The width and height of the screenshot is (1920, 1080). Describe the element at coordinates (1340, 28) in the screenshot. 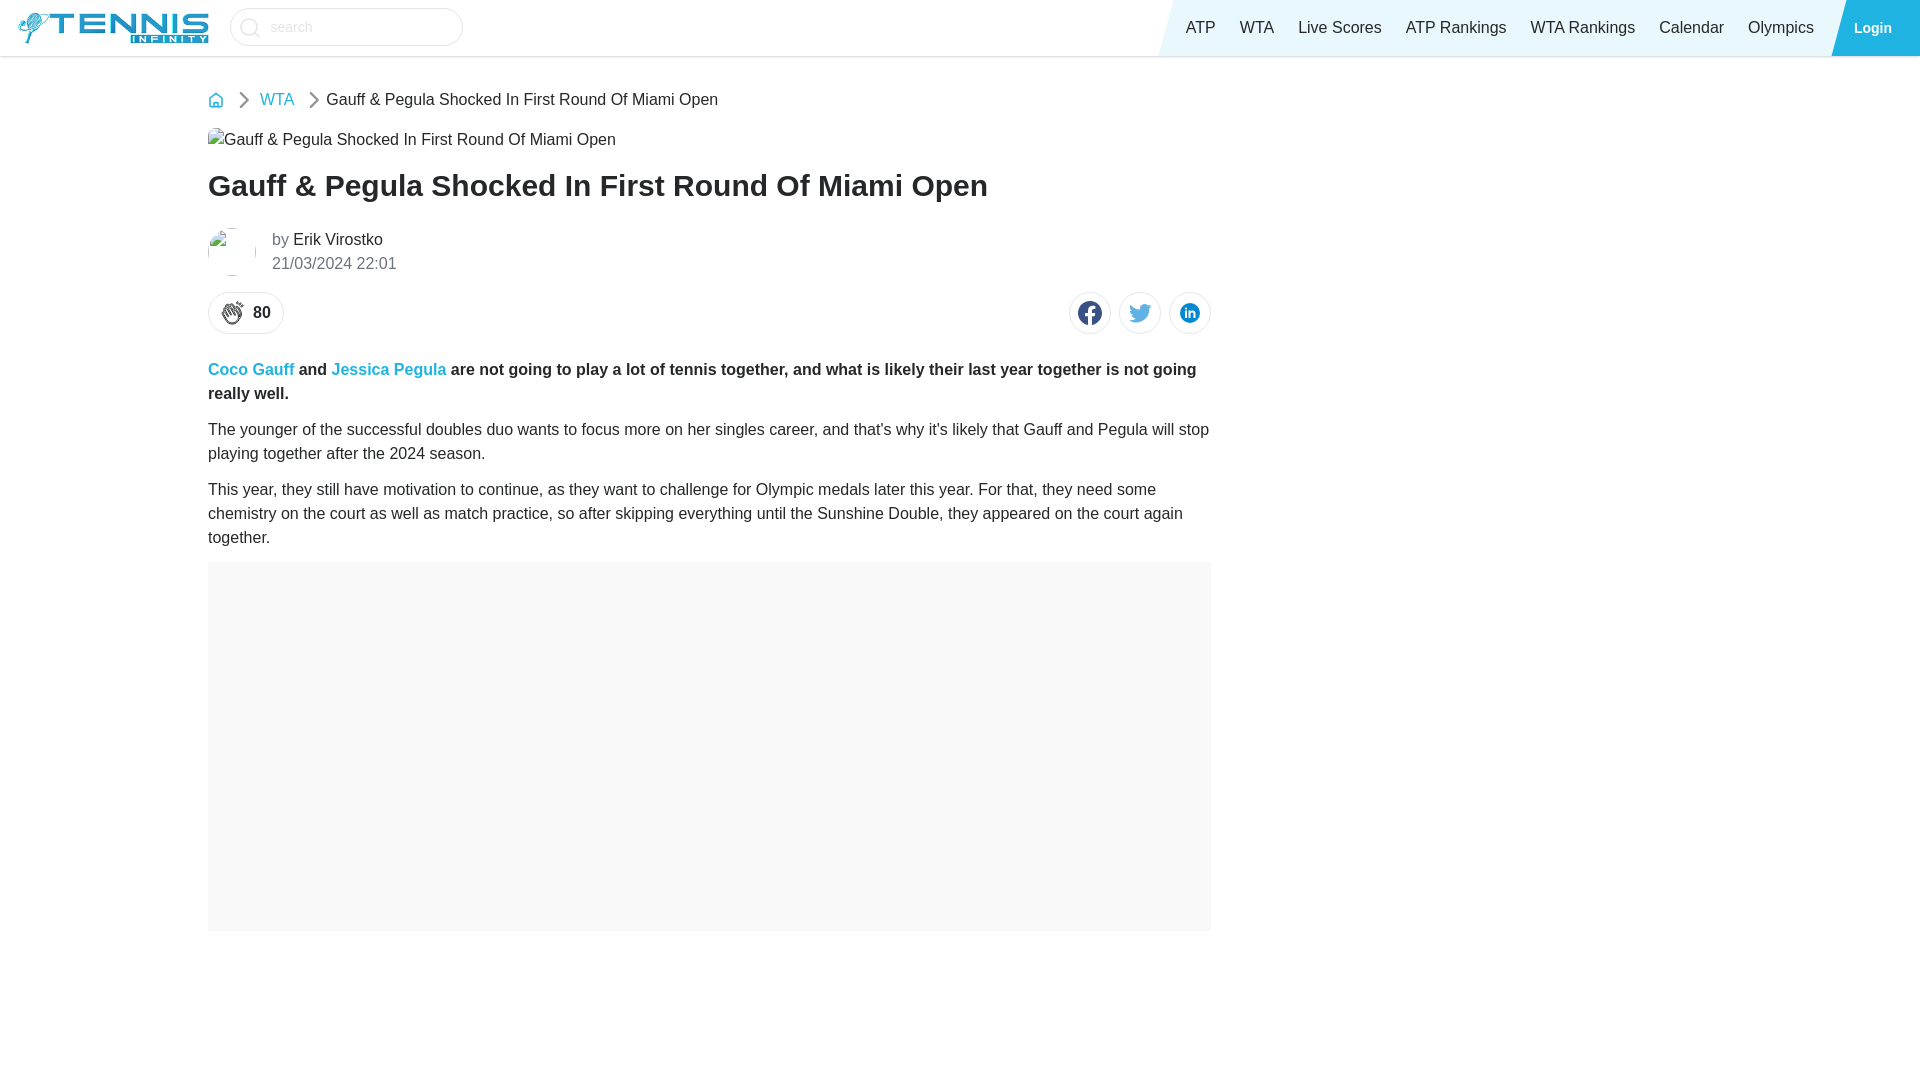

I see `Live Scores` at that location.